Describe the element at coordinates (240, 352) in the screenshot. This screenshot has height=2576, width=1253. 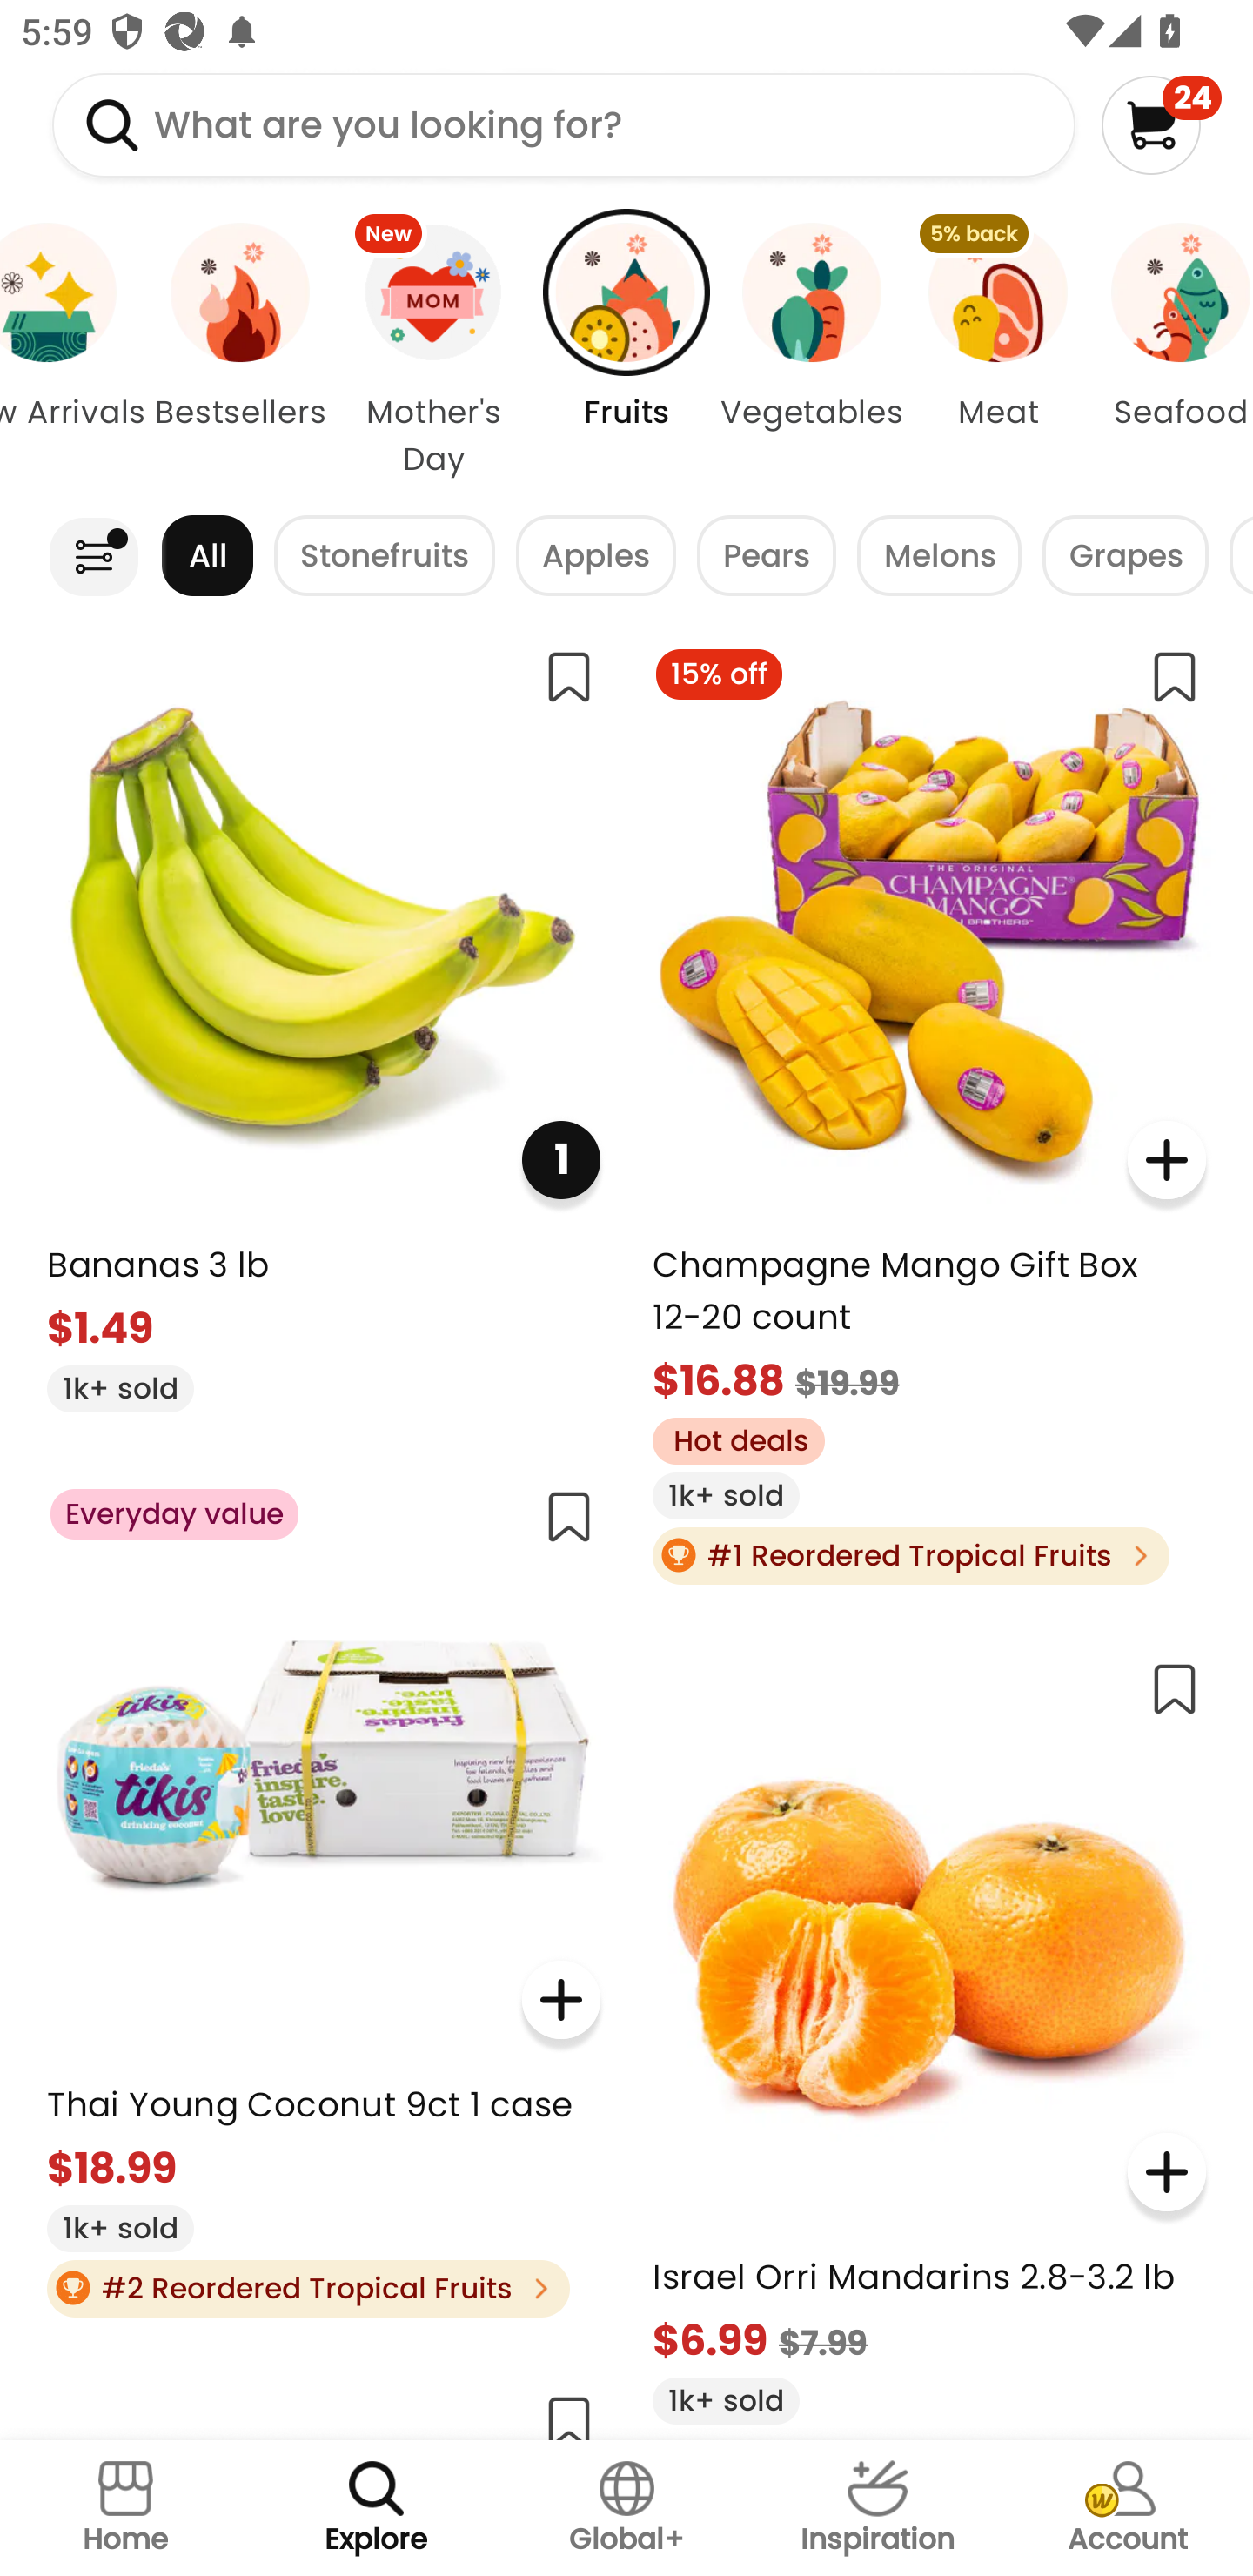
I see `Bestsellers` at that location.